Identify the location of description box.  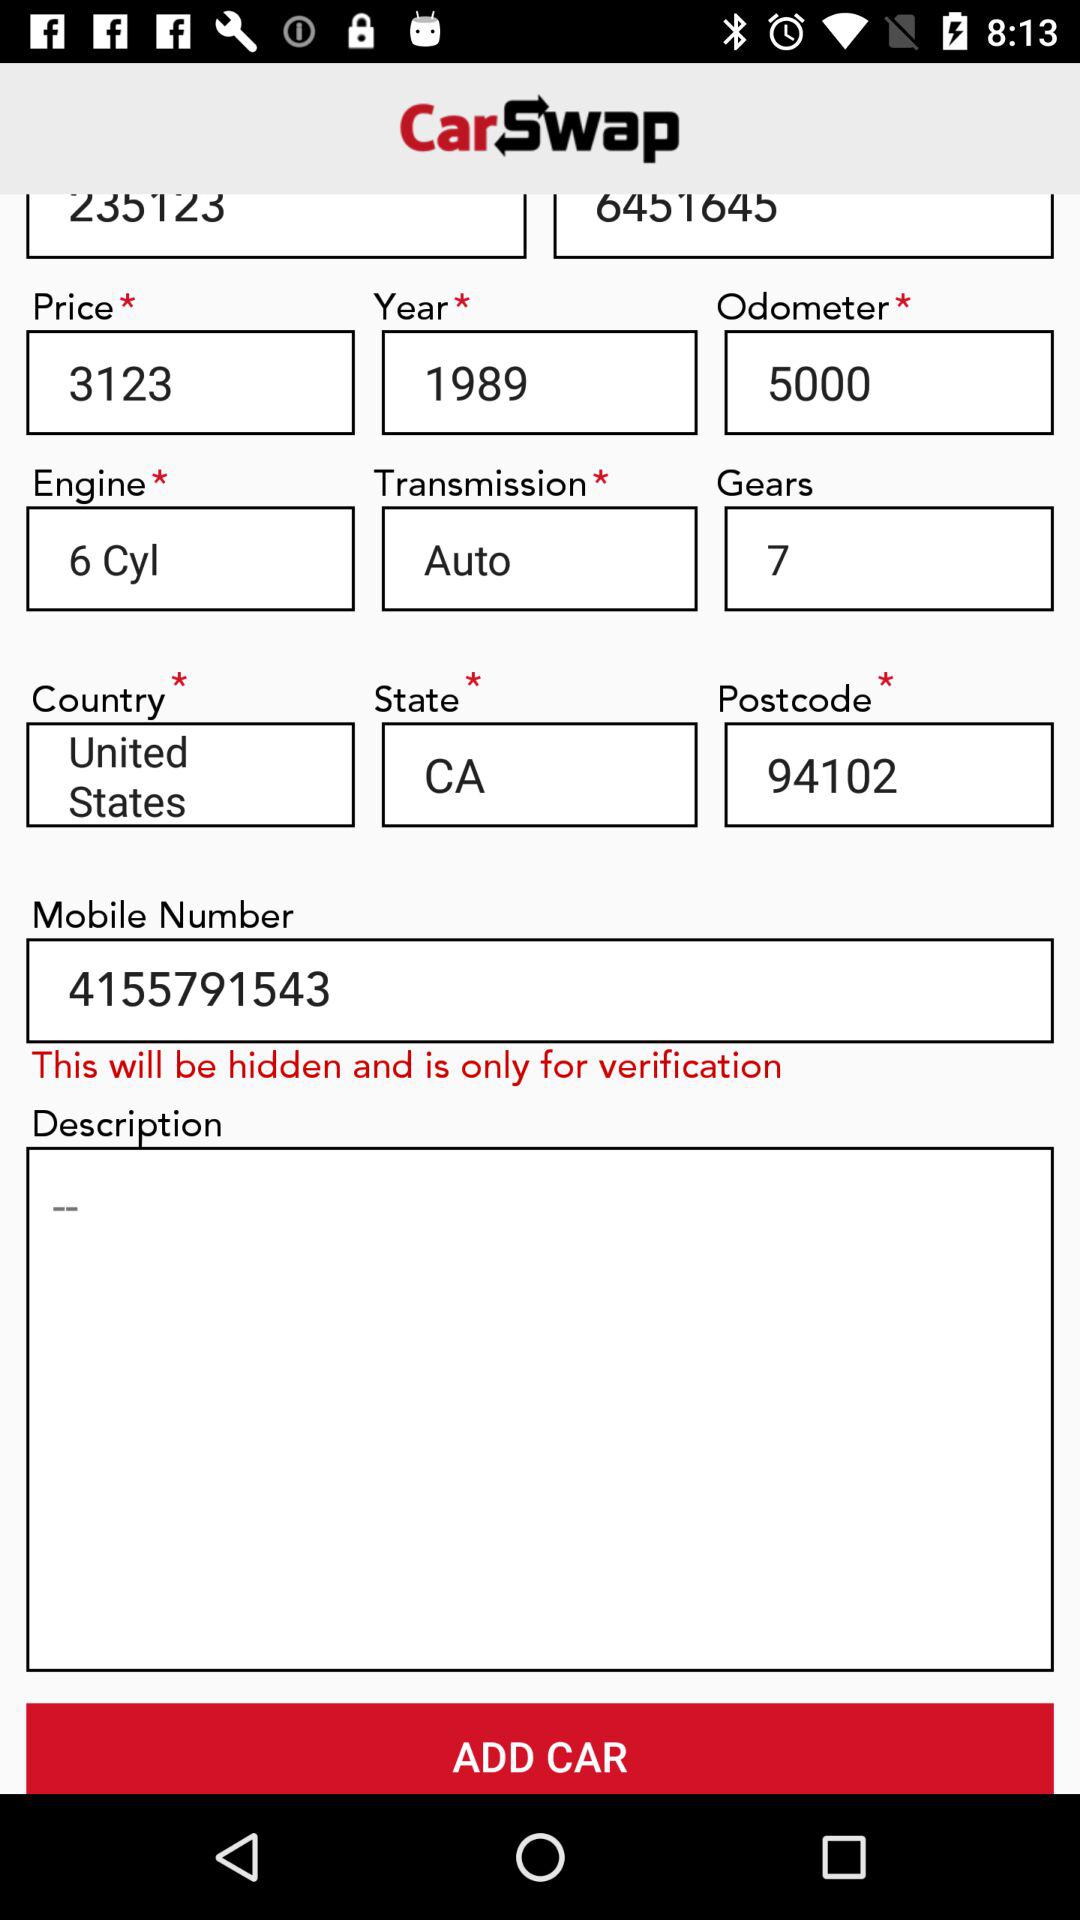
(540, 1408).